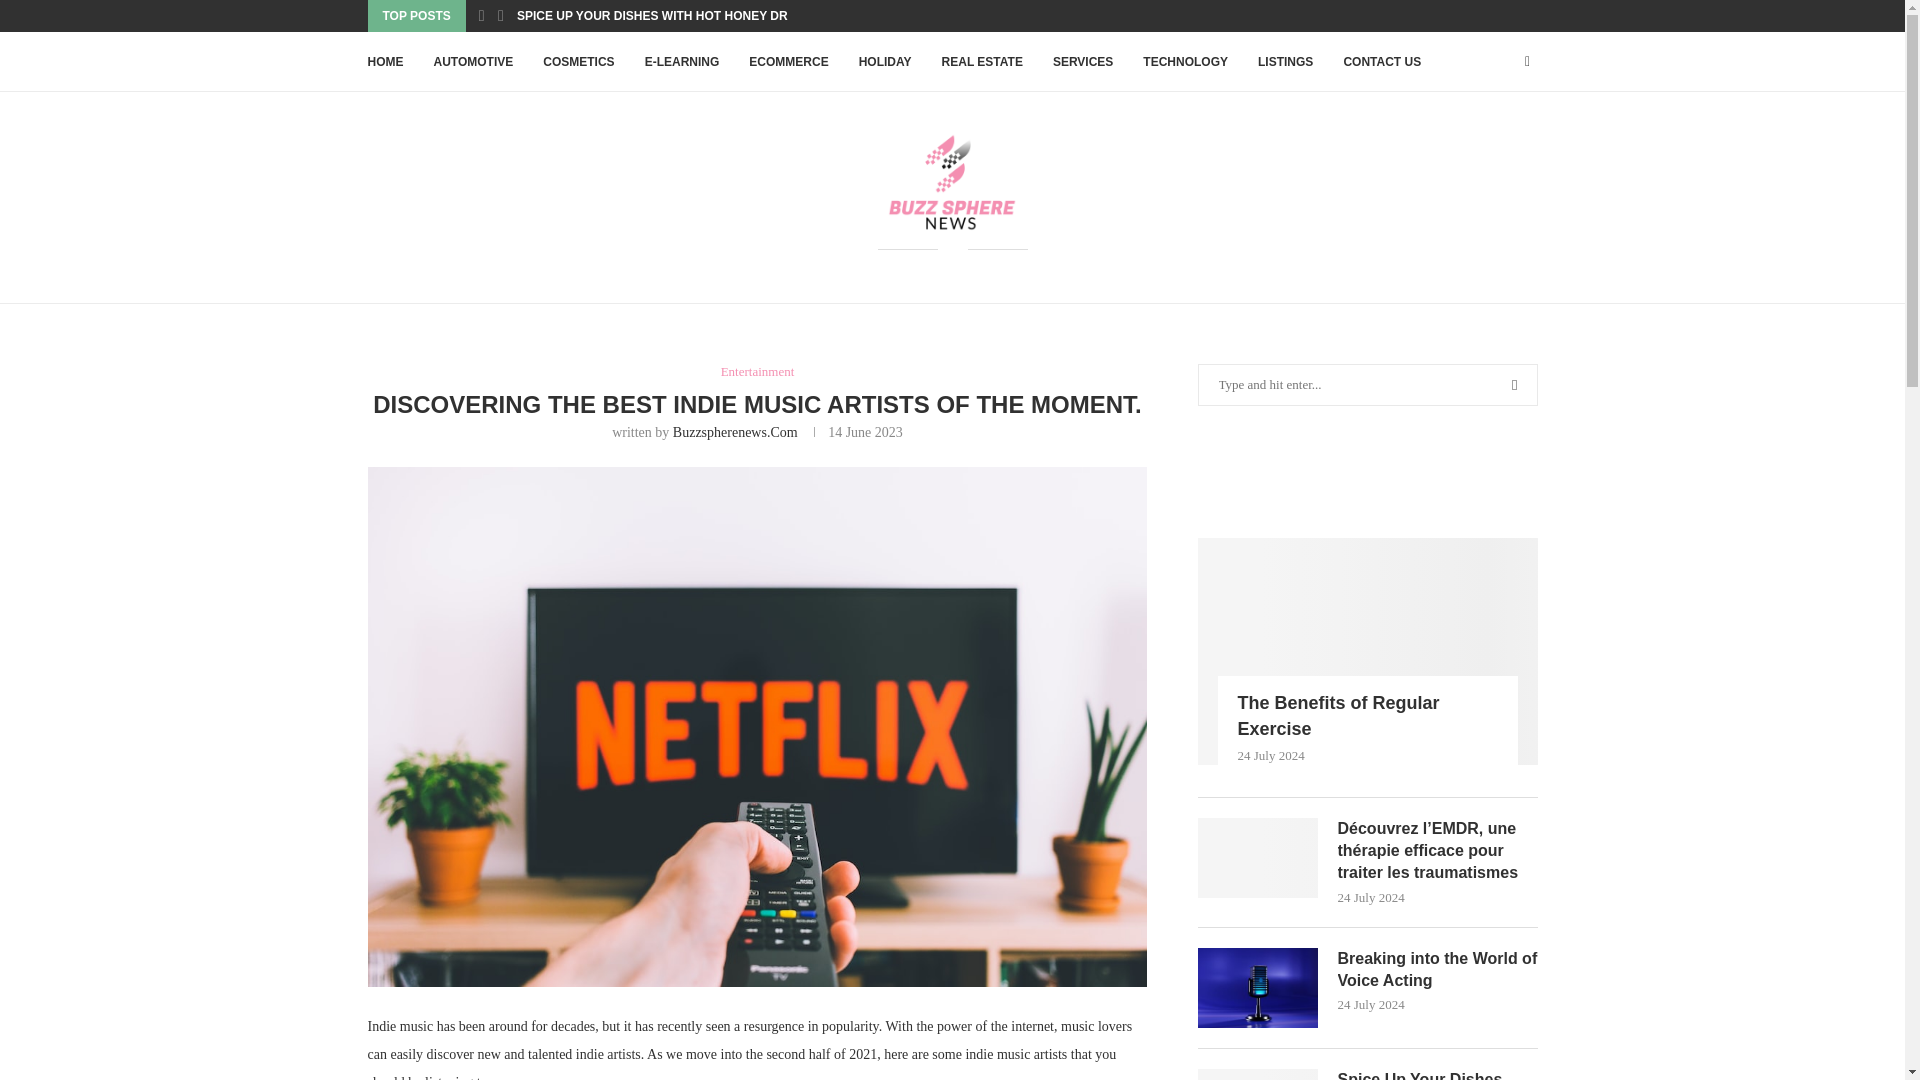 Image resolution: width=1920 pixels, height=1080 pixels. What do you see at coordinates (736, 432) in the screenshot?
I see `Buzzspherenews.Com` at bounding box center [736, 432].